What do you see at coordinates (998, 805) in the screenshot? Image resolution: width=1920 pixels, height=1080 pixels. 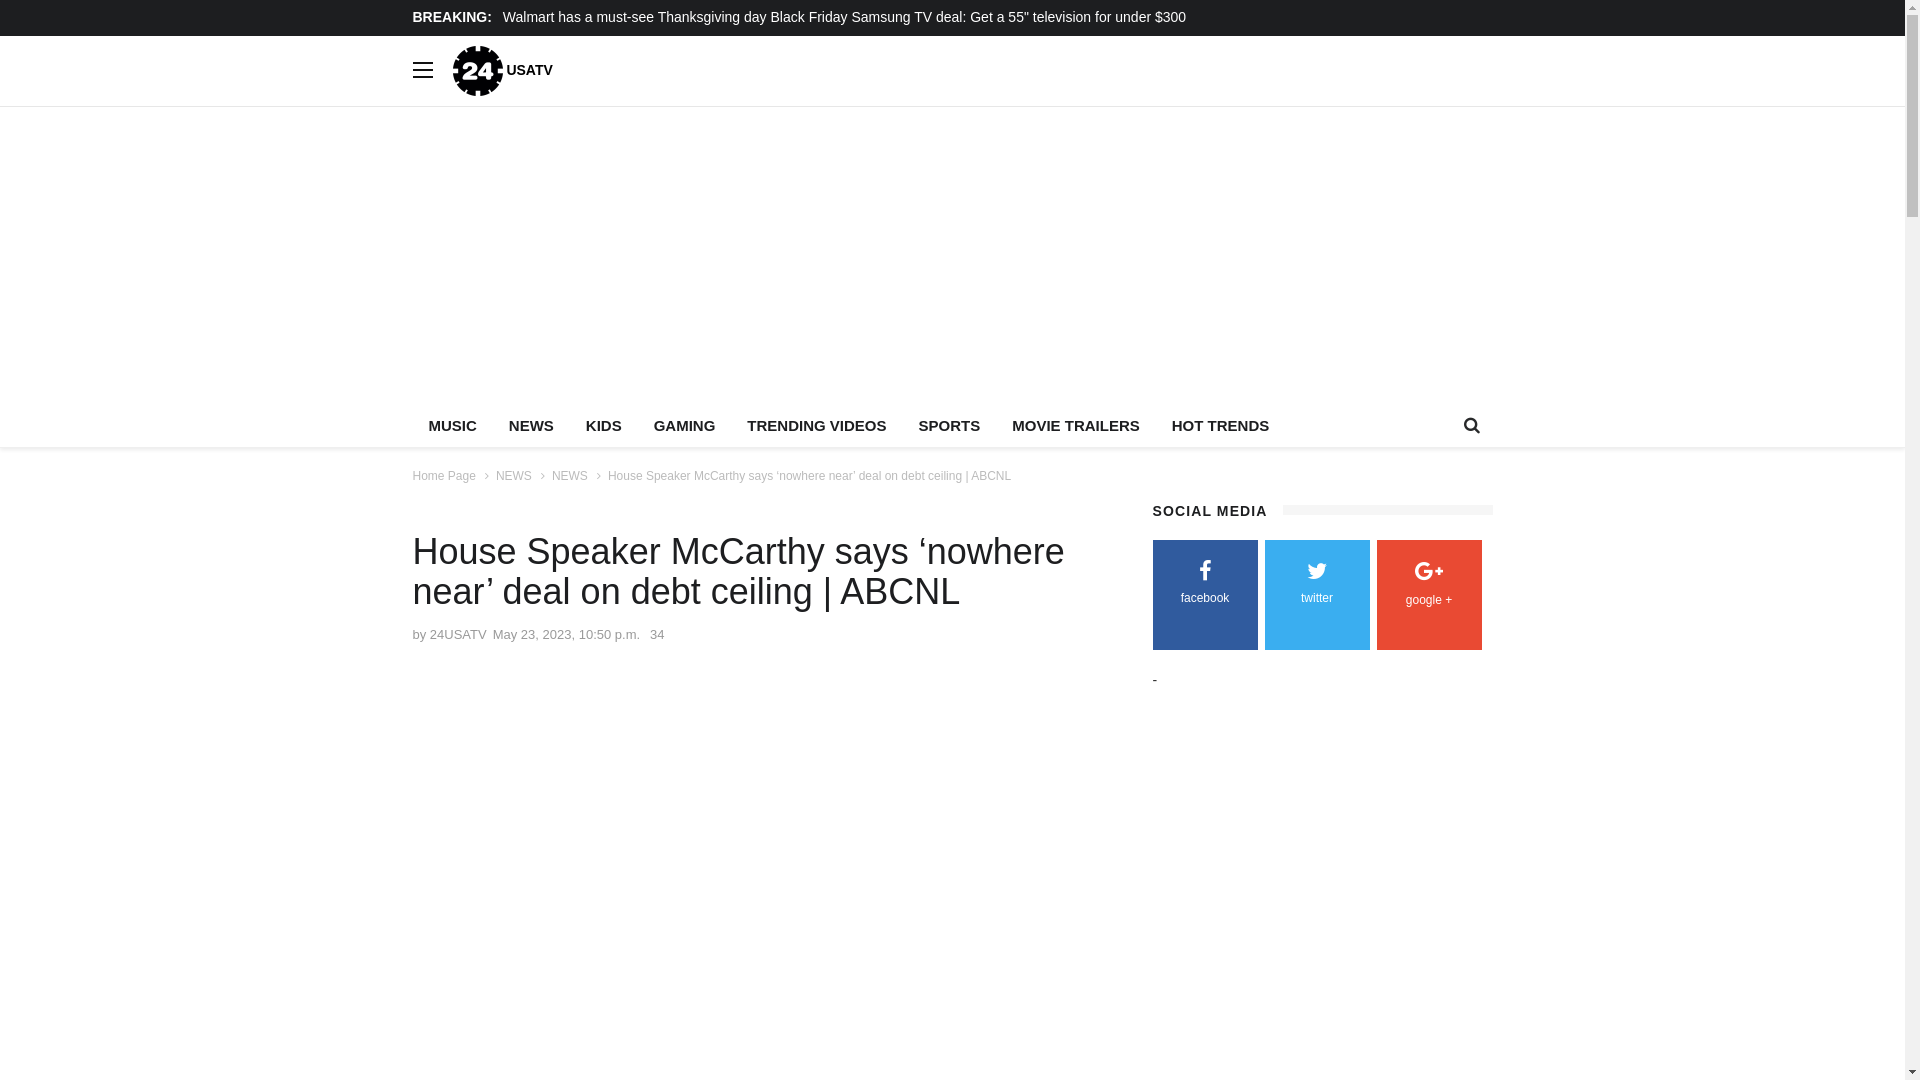 I see `Advertisement` at bounding box center [998, 805].